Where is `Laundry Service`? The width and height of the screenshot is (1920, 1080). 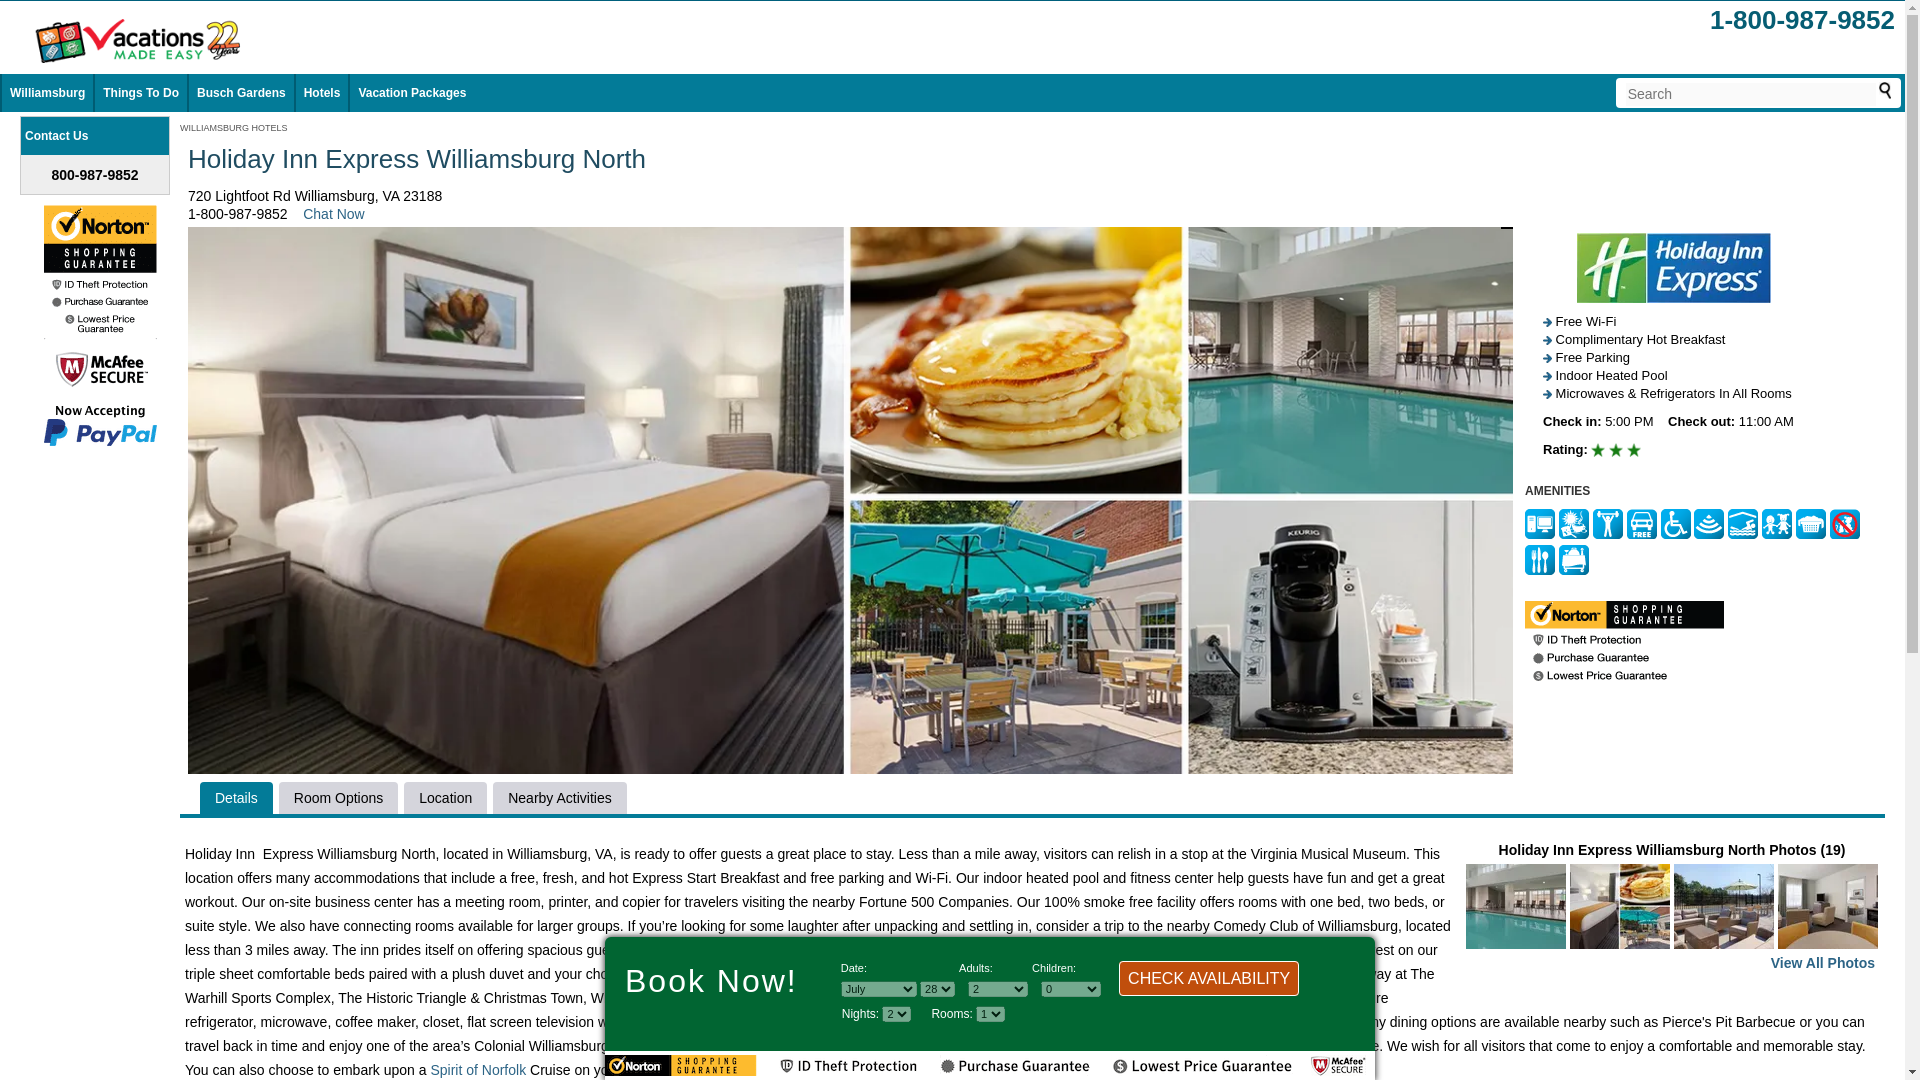
Laundry Service is located at coordinates (1810, 522).